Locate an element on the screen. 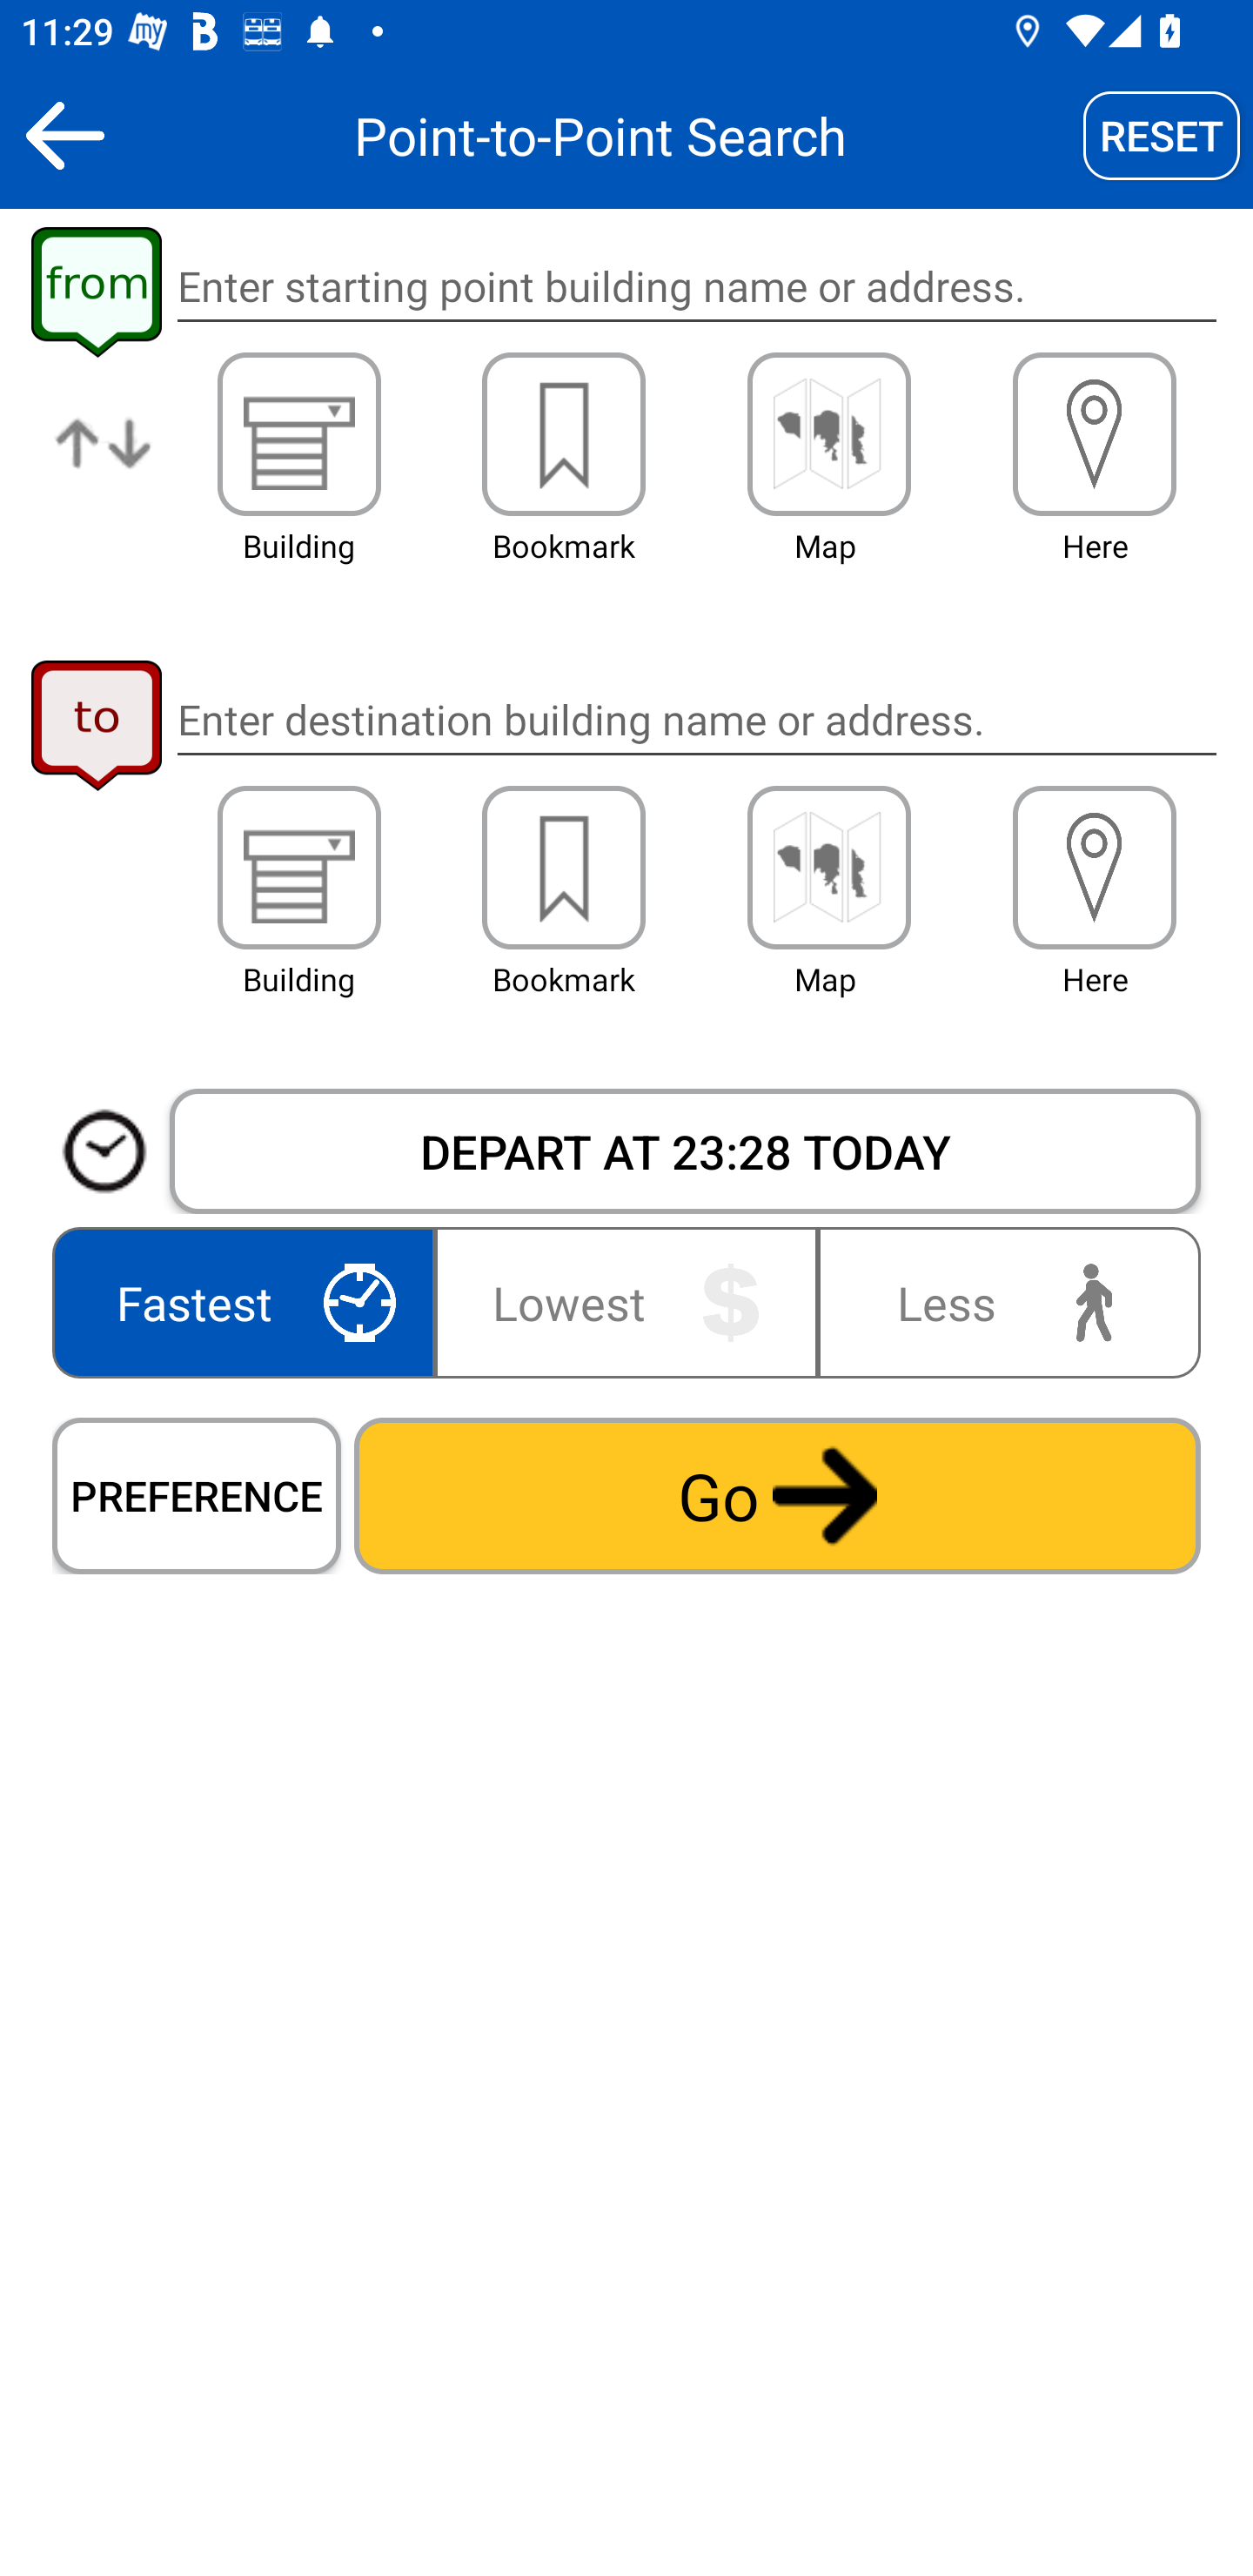 Image resolution: width=1253 pixels, height=2576 pixels. Enter starting point building name or address. is located at coordinates (696, 287).